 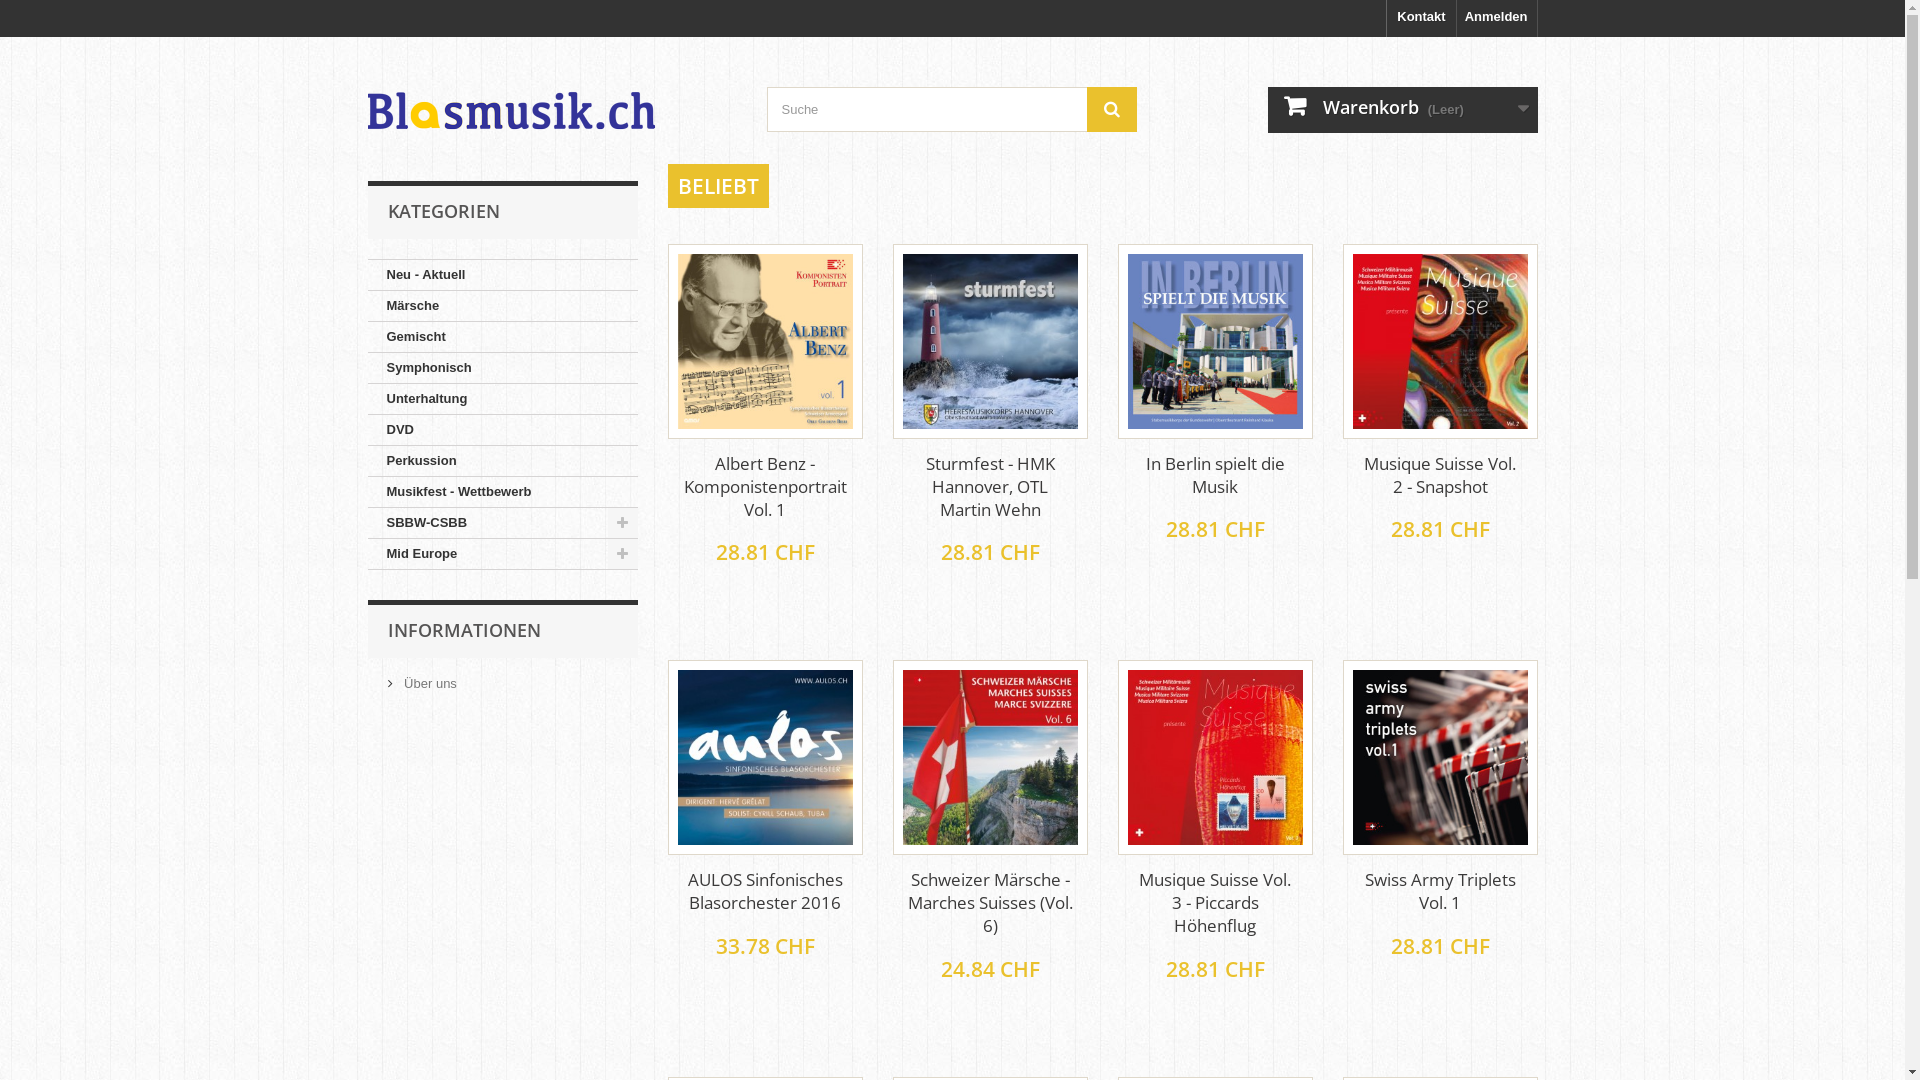 I want to click on Mid Europe, so click(x=503, y=554).